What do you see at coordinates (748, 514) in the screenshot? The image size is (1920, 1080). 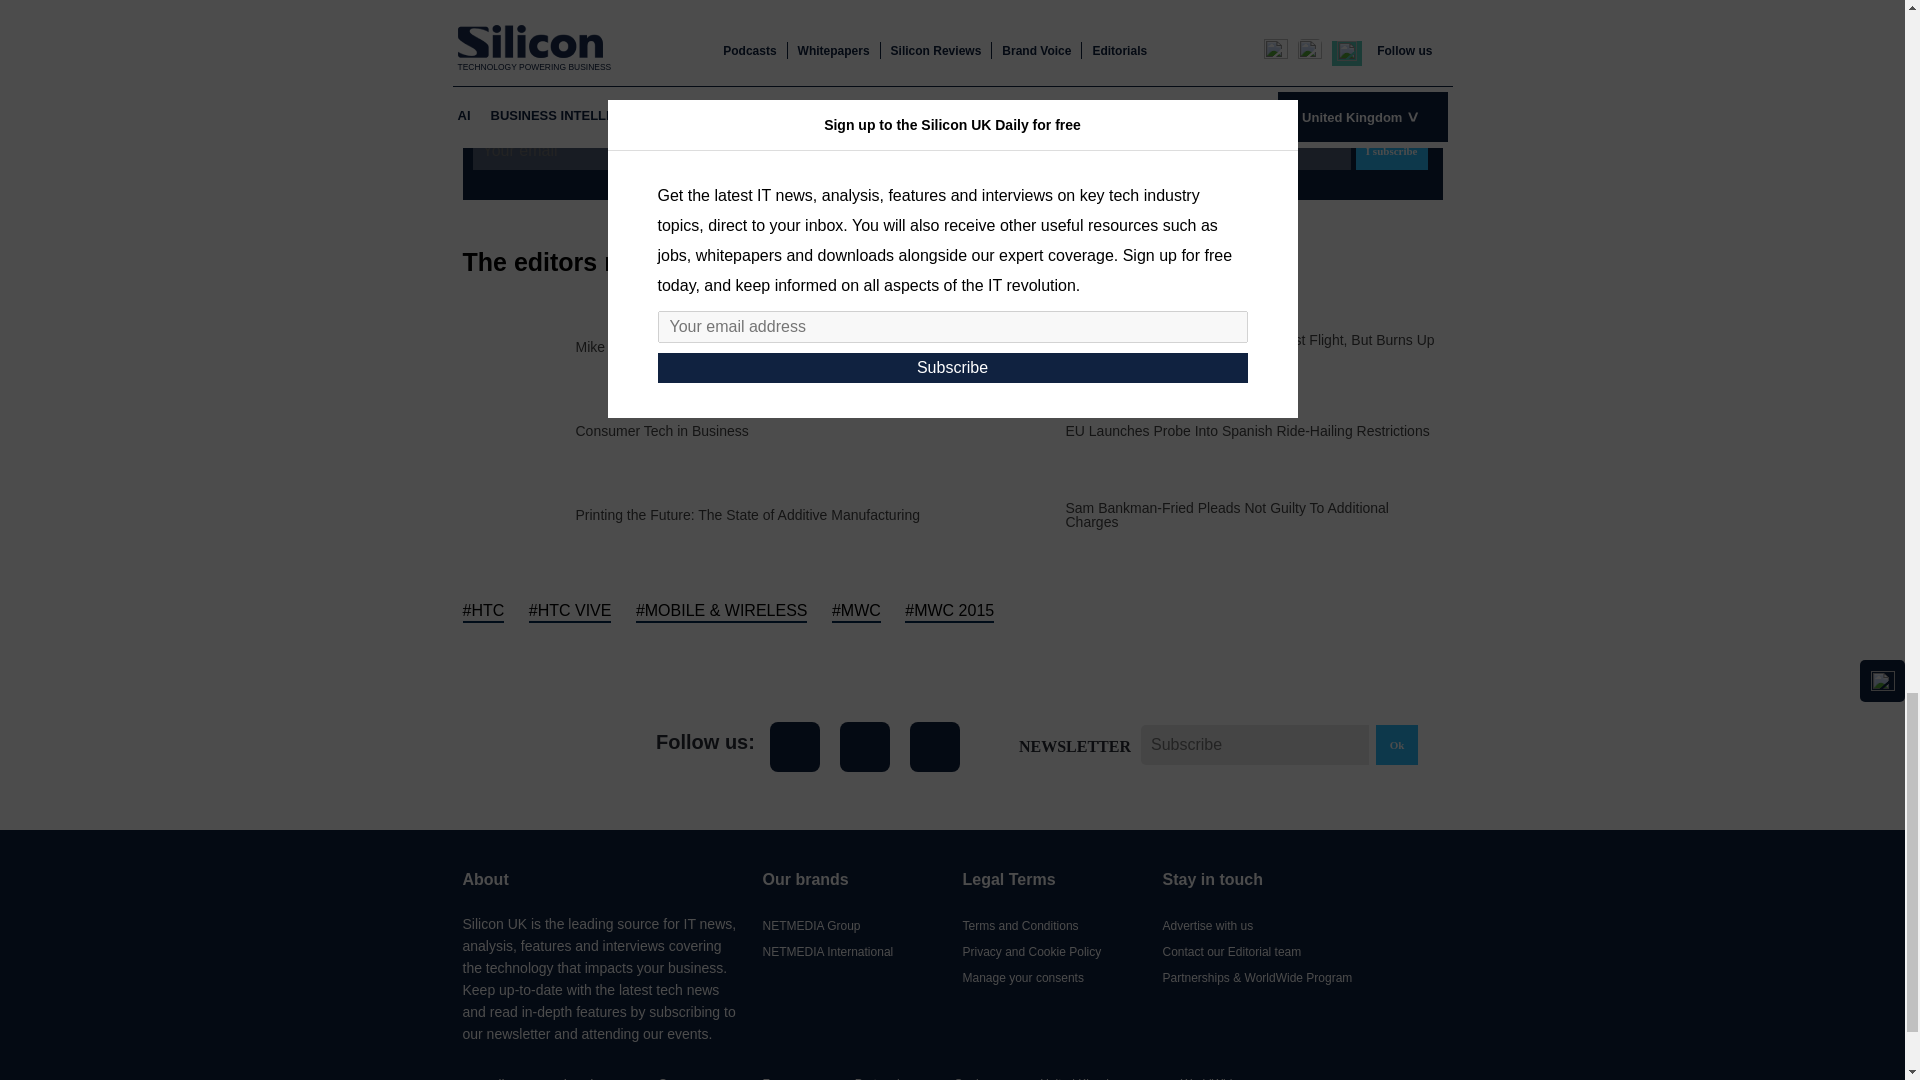 I see `Printing the Future: The State of Additive Manufacturing` at bounding box center [748, 514].